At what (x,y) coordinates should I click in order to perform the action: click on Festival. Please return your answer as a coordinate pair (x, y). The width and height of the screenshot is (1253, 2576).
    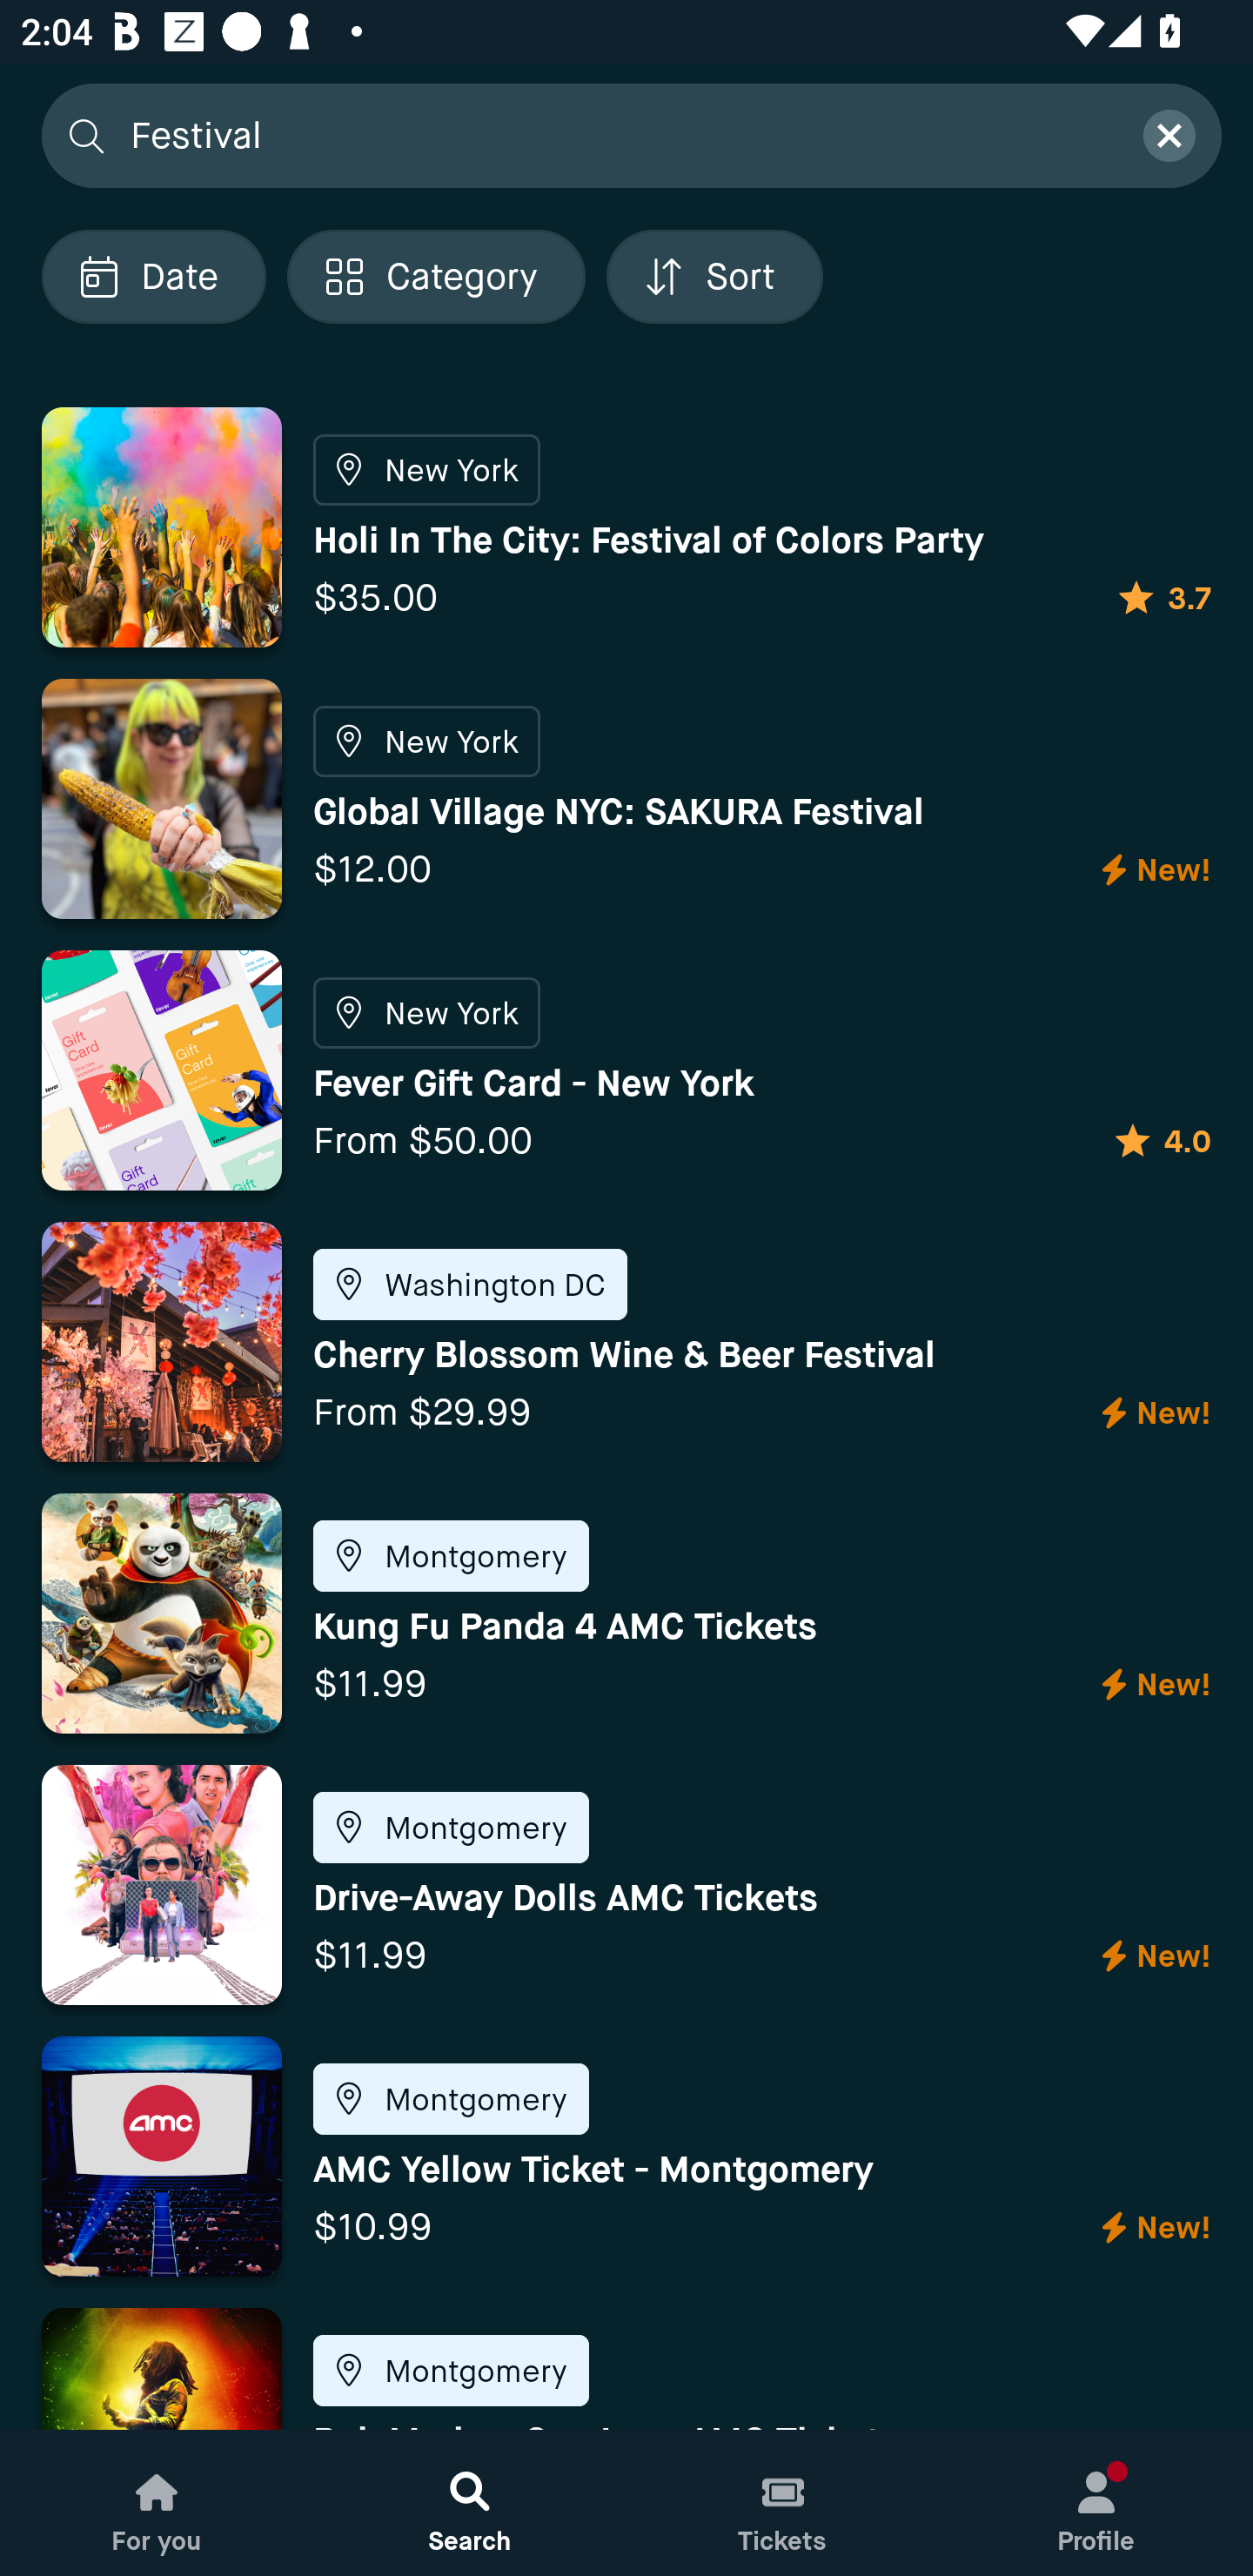
    Looking at the image, I should click on (618, 134).